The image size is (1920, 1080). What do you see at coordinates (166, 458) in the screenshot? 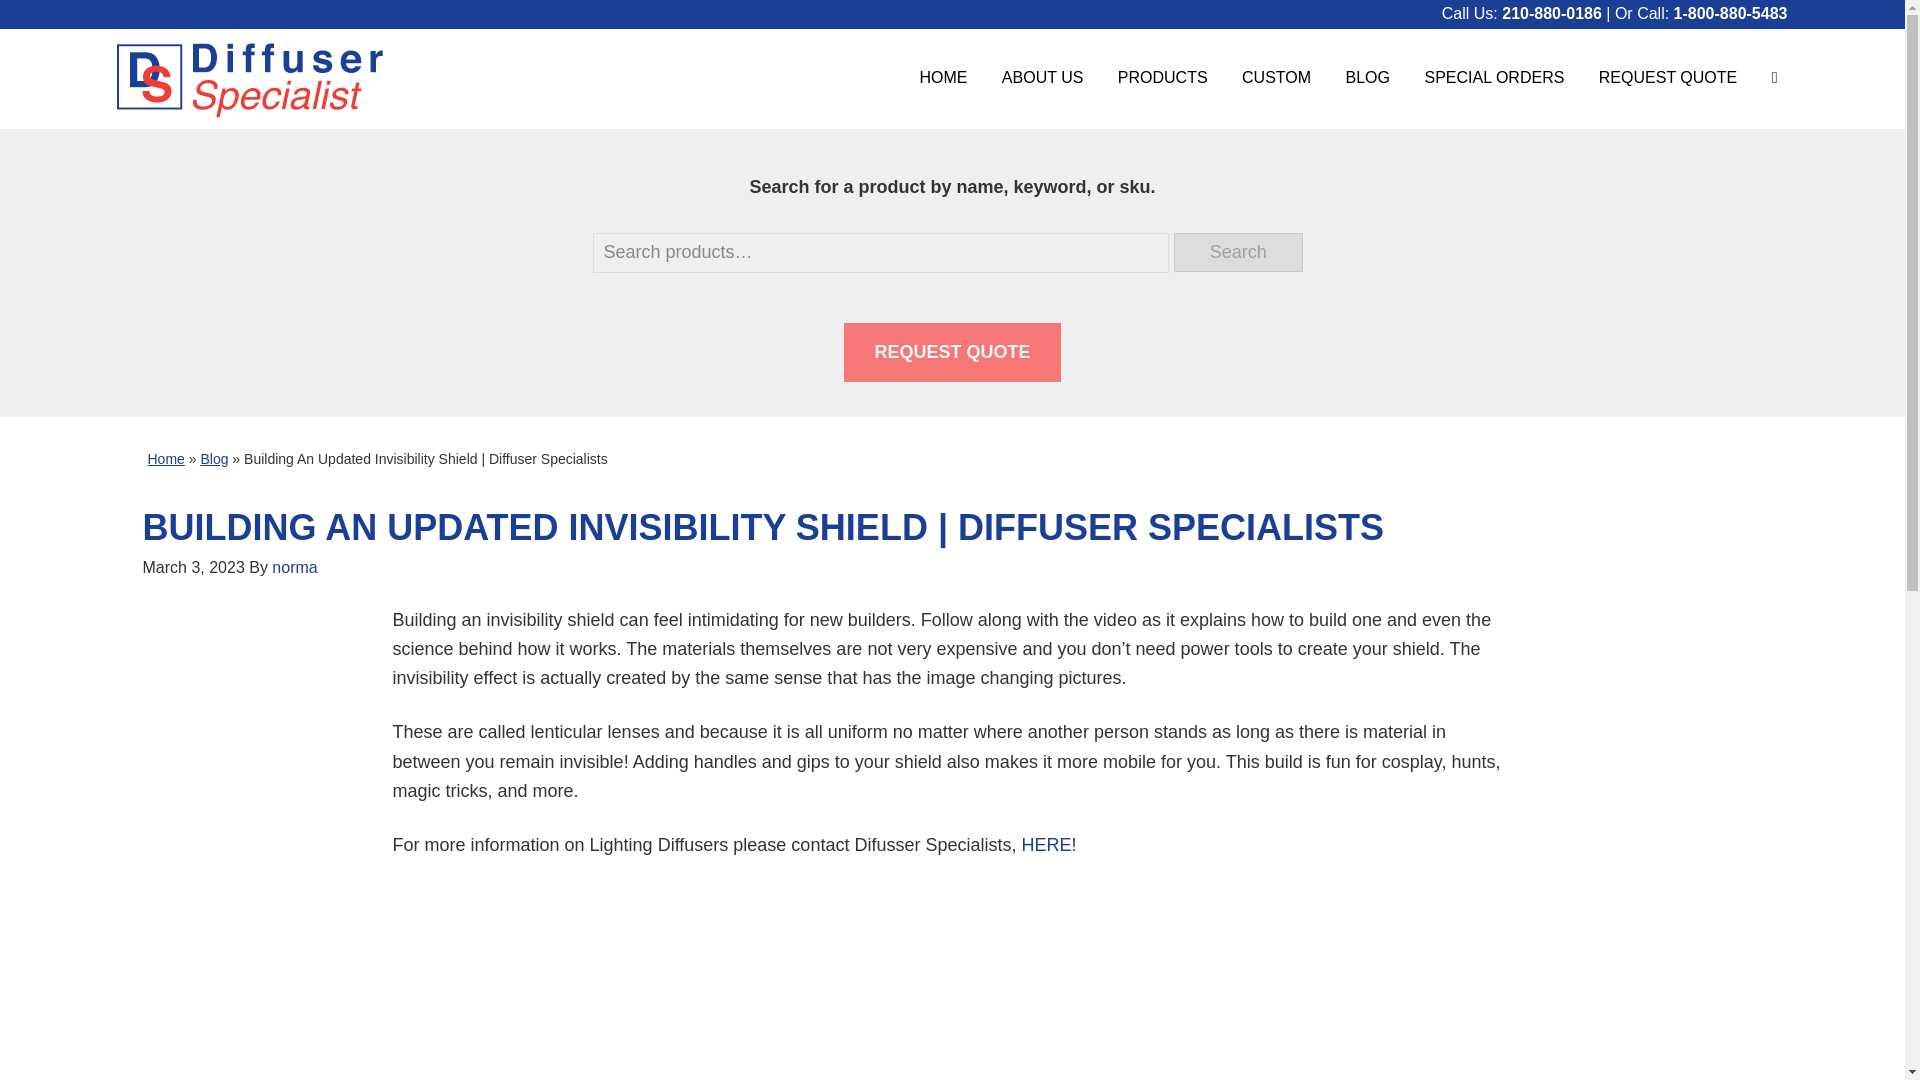
I see `Home` at bounding box center [166, 458].